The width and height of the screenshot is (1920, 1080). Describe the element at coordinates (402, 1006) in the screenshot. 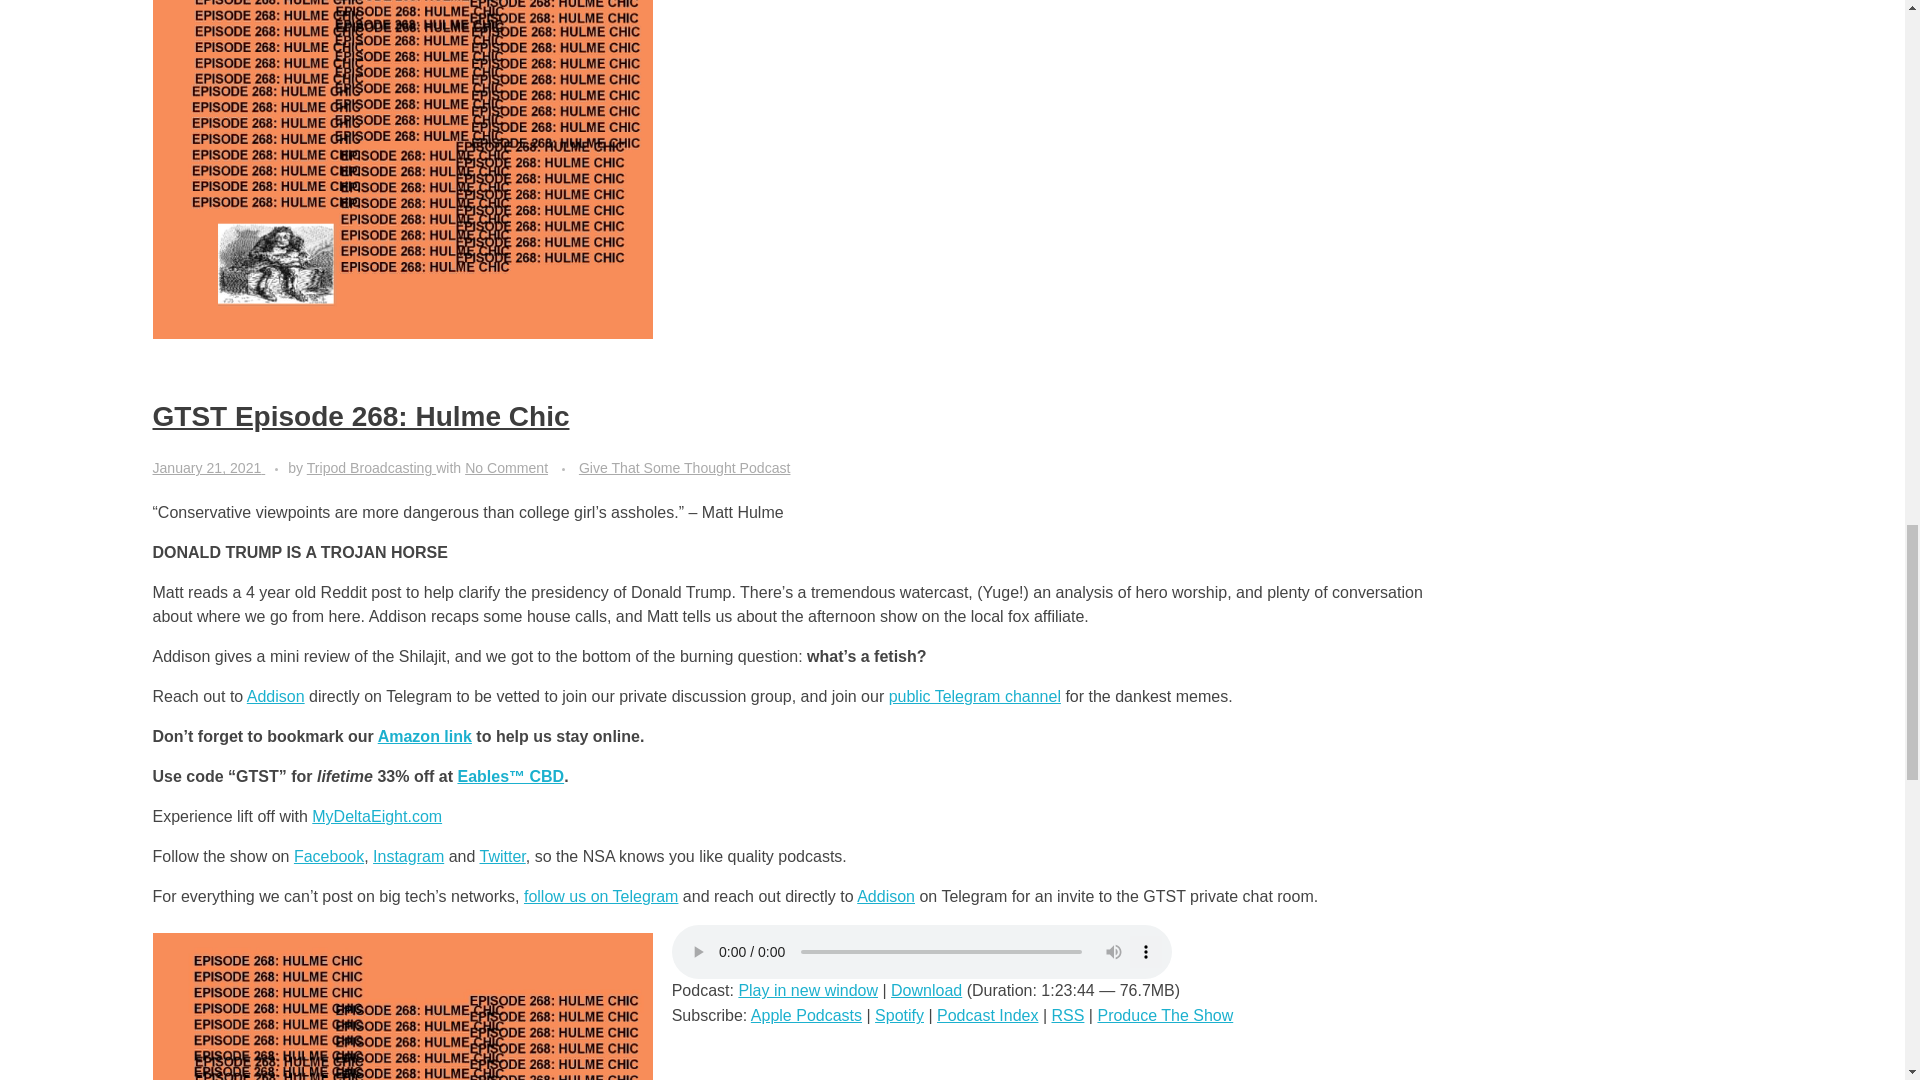

I see `Gtst Episode 268: Hulme Chic` at that location.